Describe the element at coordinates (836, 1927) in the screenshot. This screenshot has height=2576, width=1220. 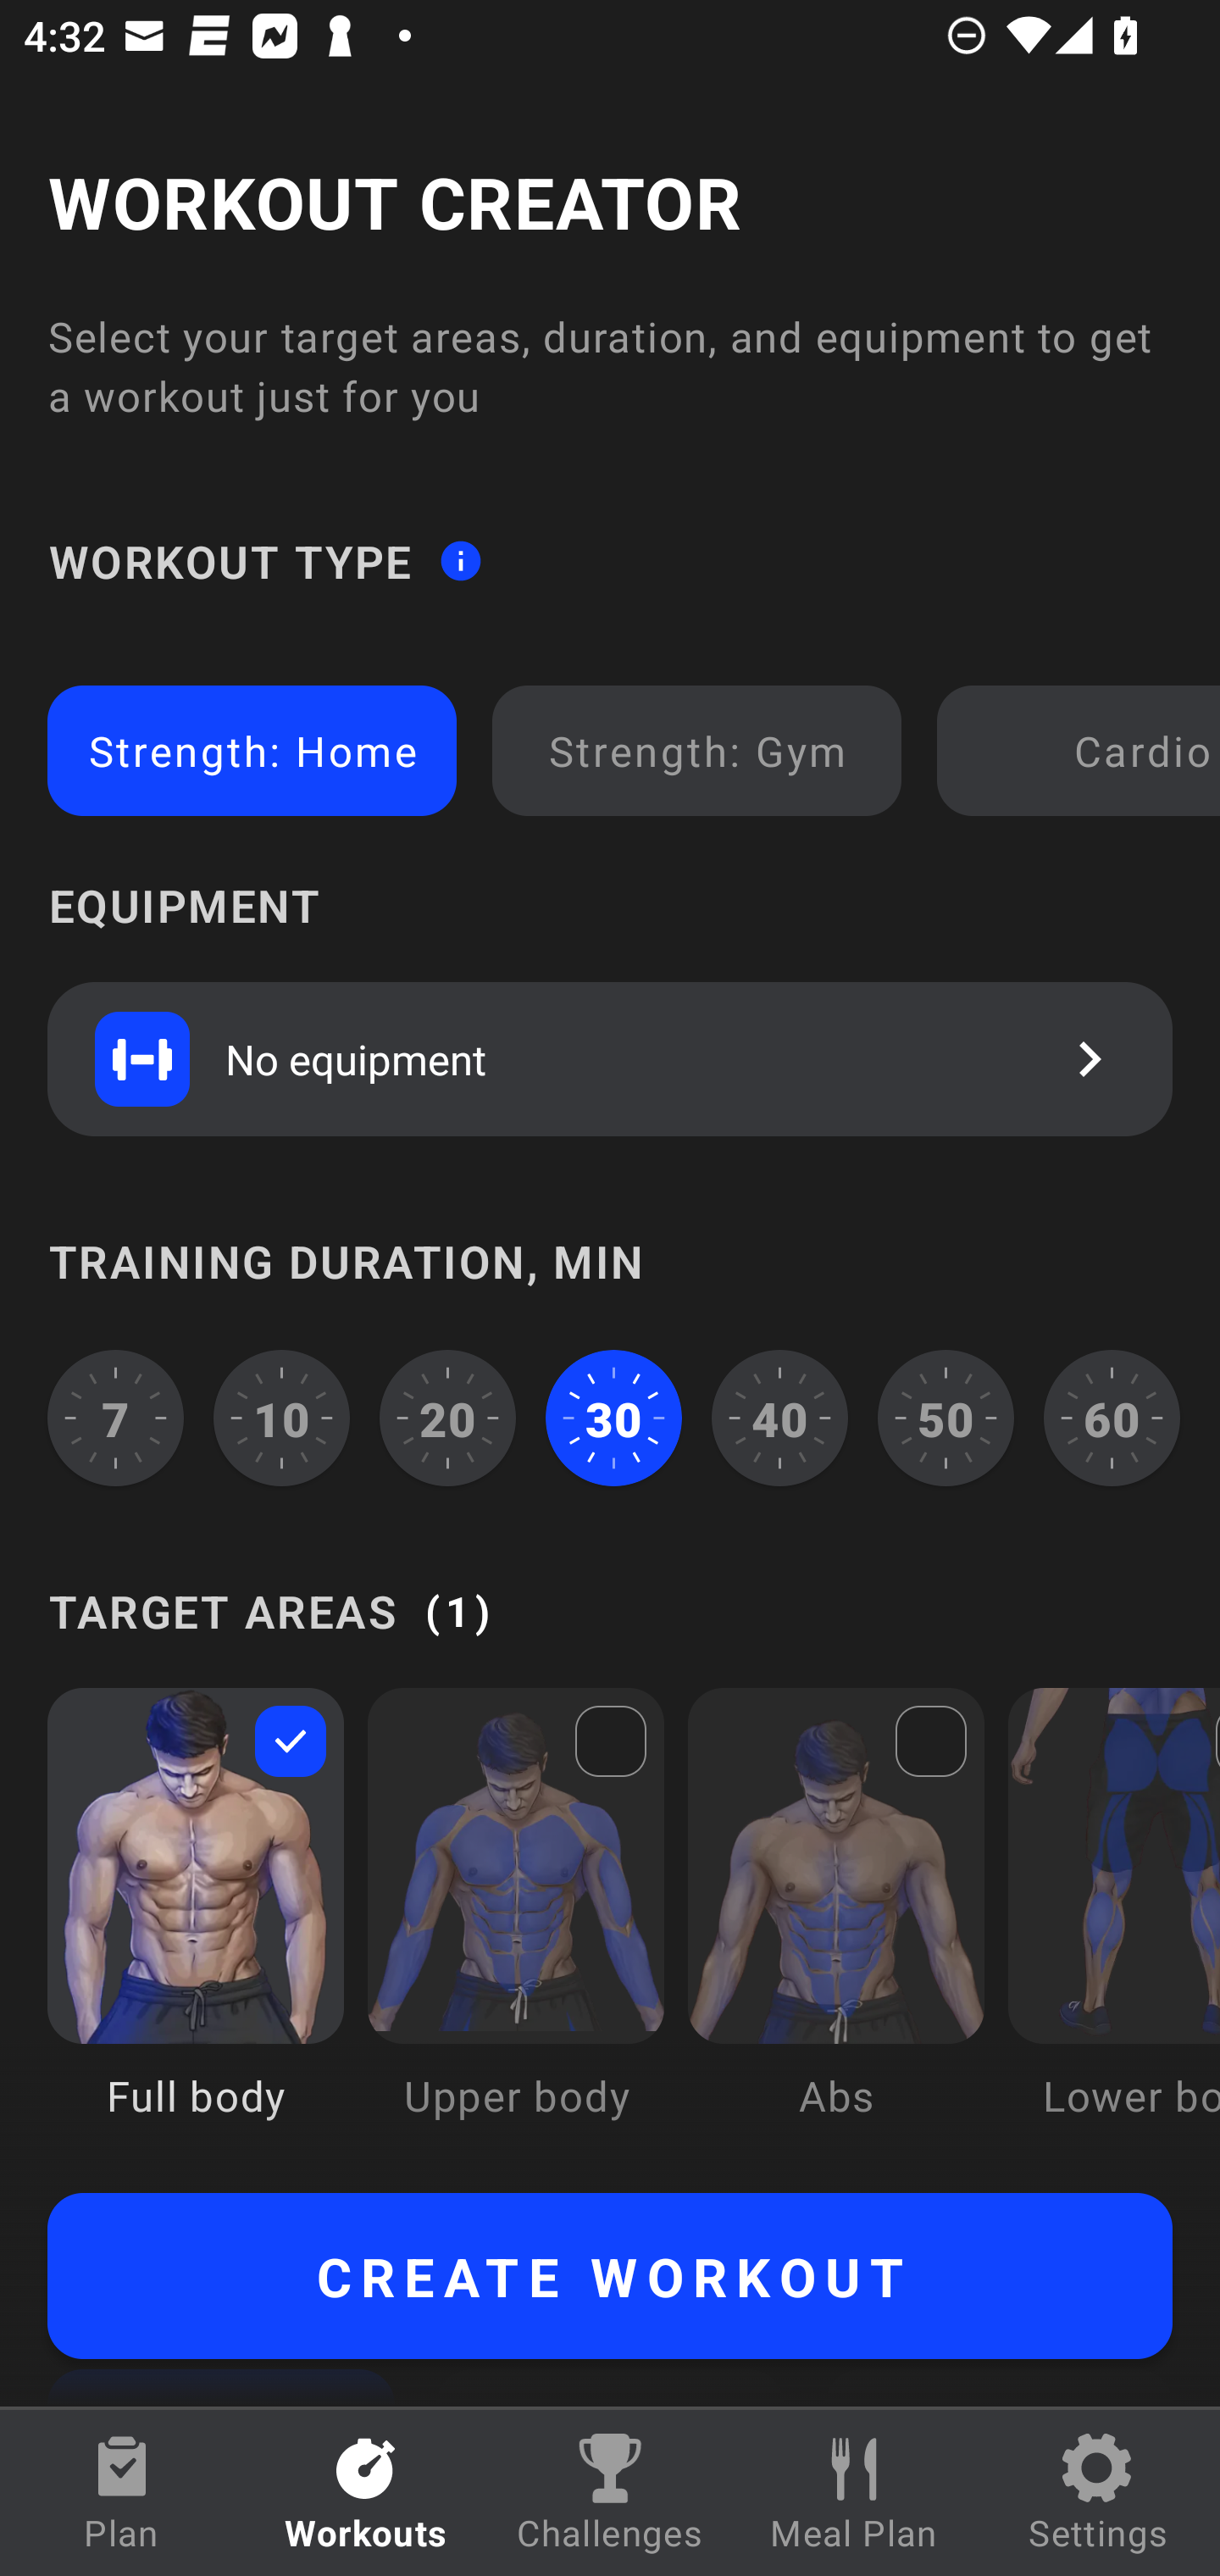
I see `Abs` at that location.